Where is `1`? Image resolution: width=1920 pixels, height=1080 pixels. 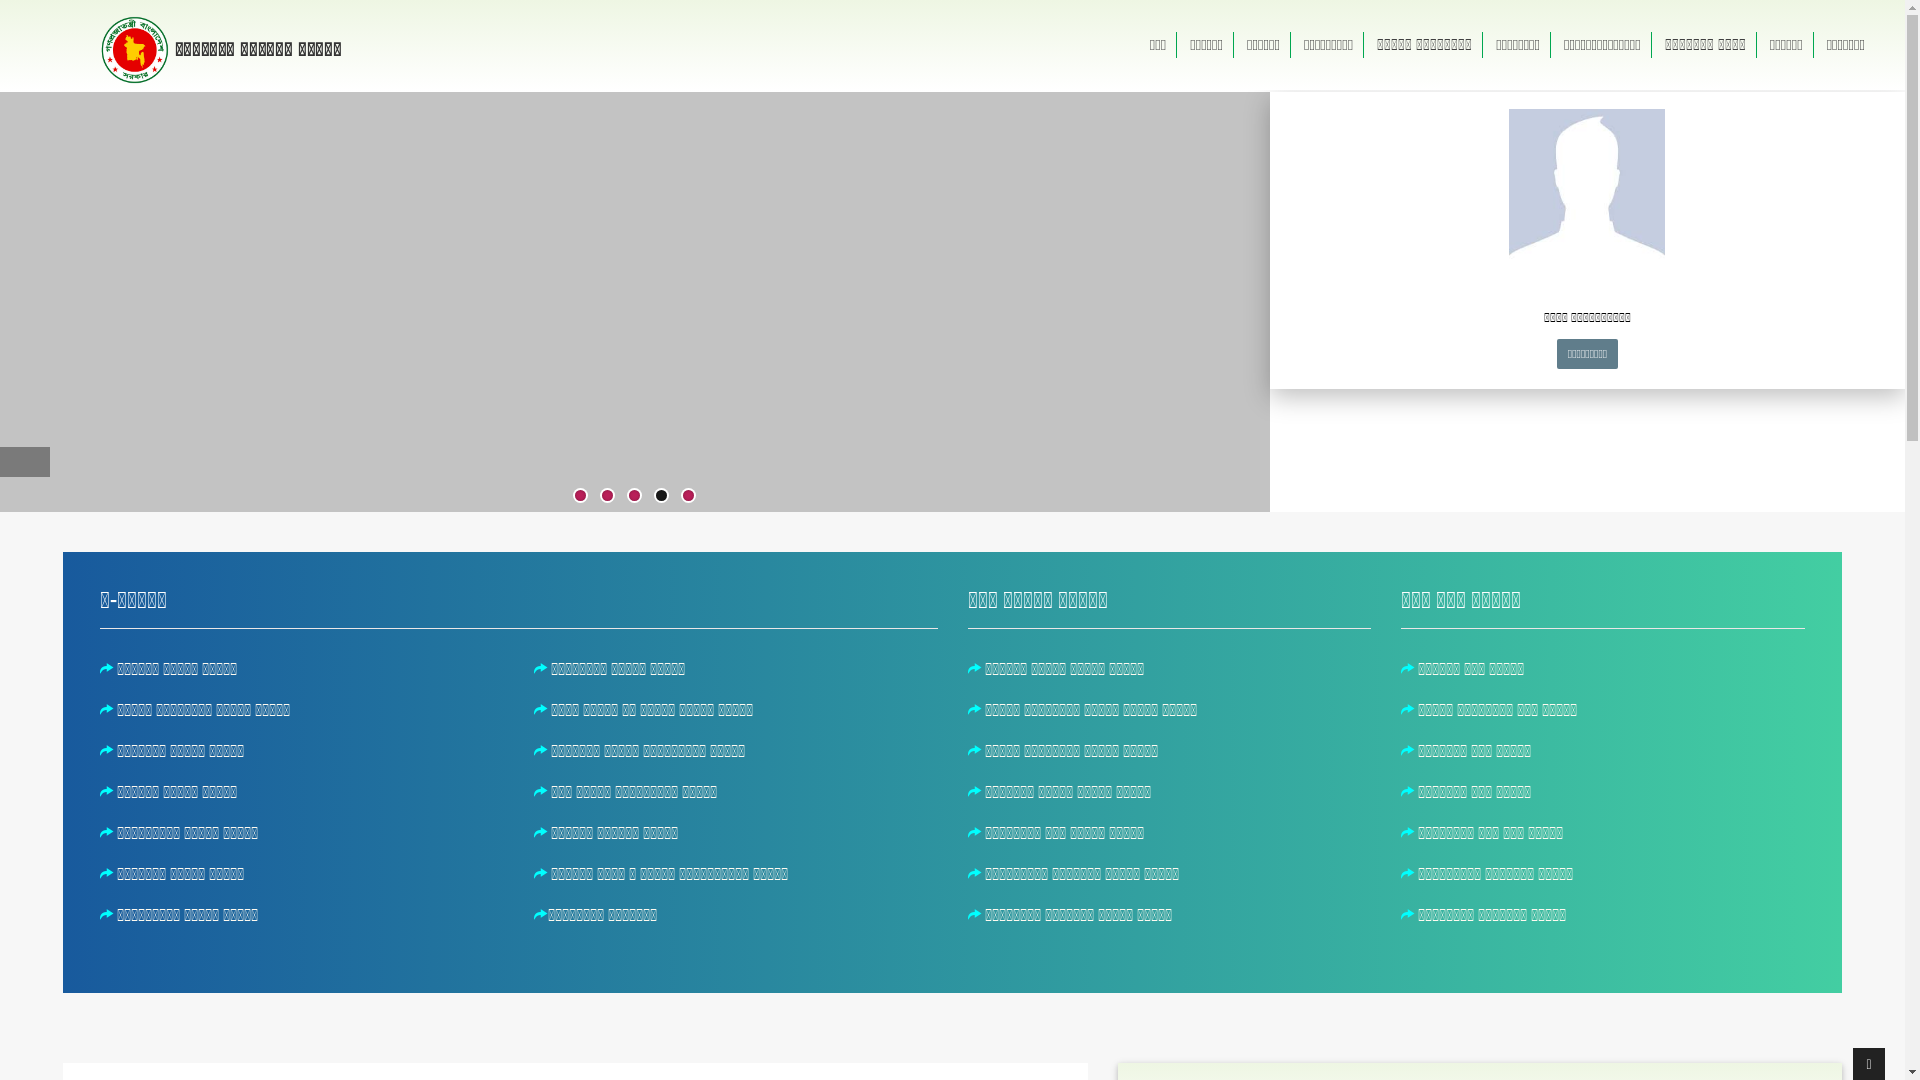 1 is located at coordinates (580, 496).